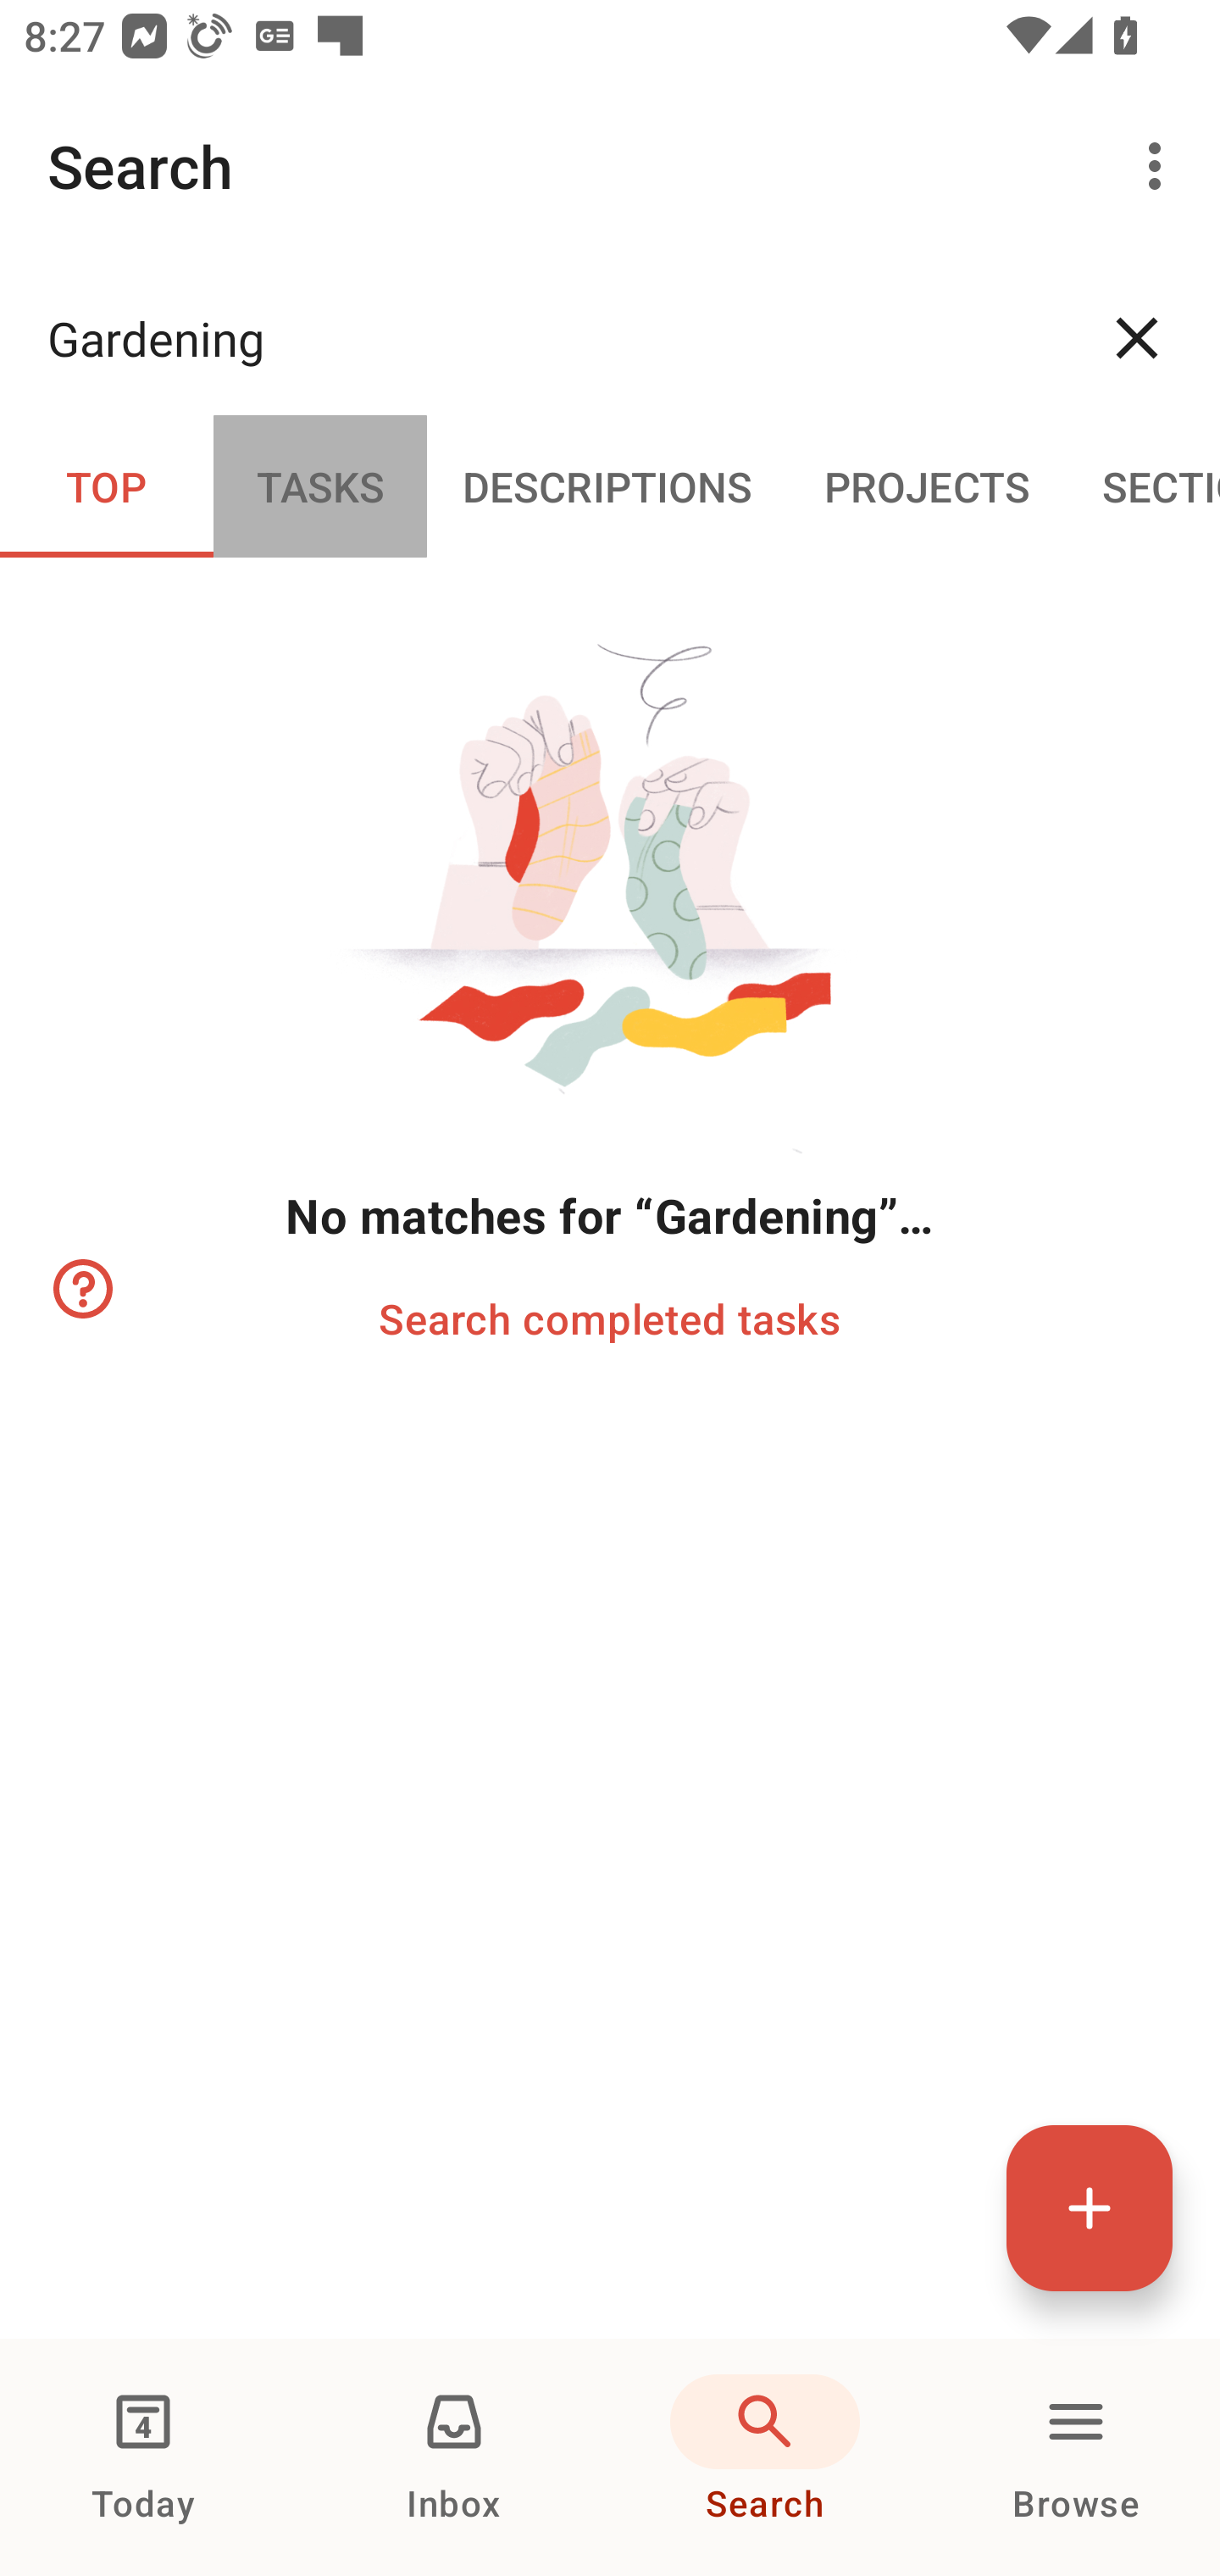  Describe the element at coordinates (319, 485) in the screenshot. I see `Tasks TASKS` at that location.